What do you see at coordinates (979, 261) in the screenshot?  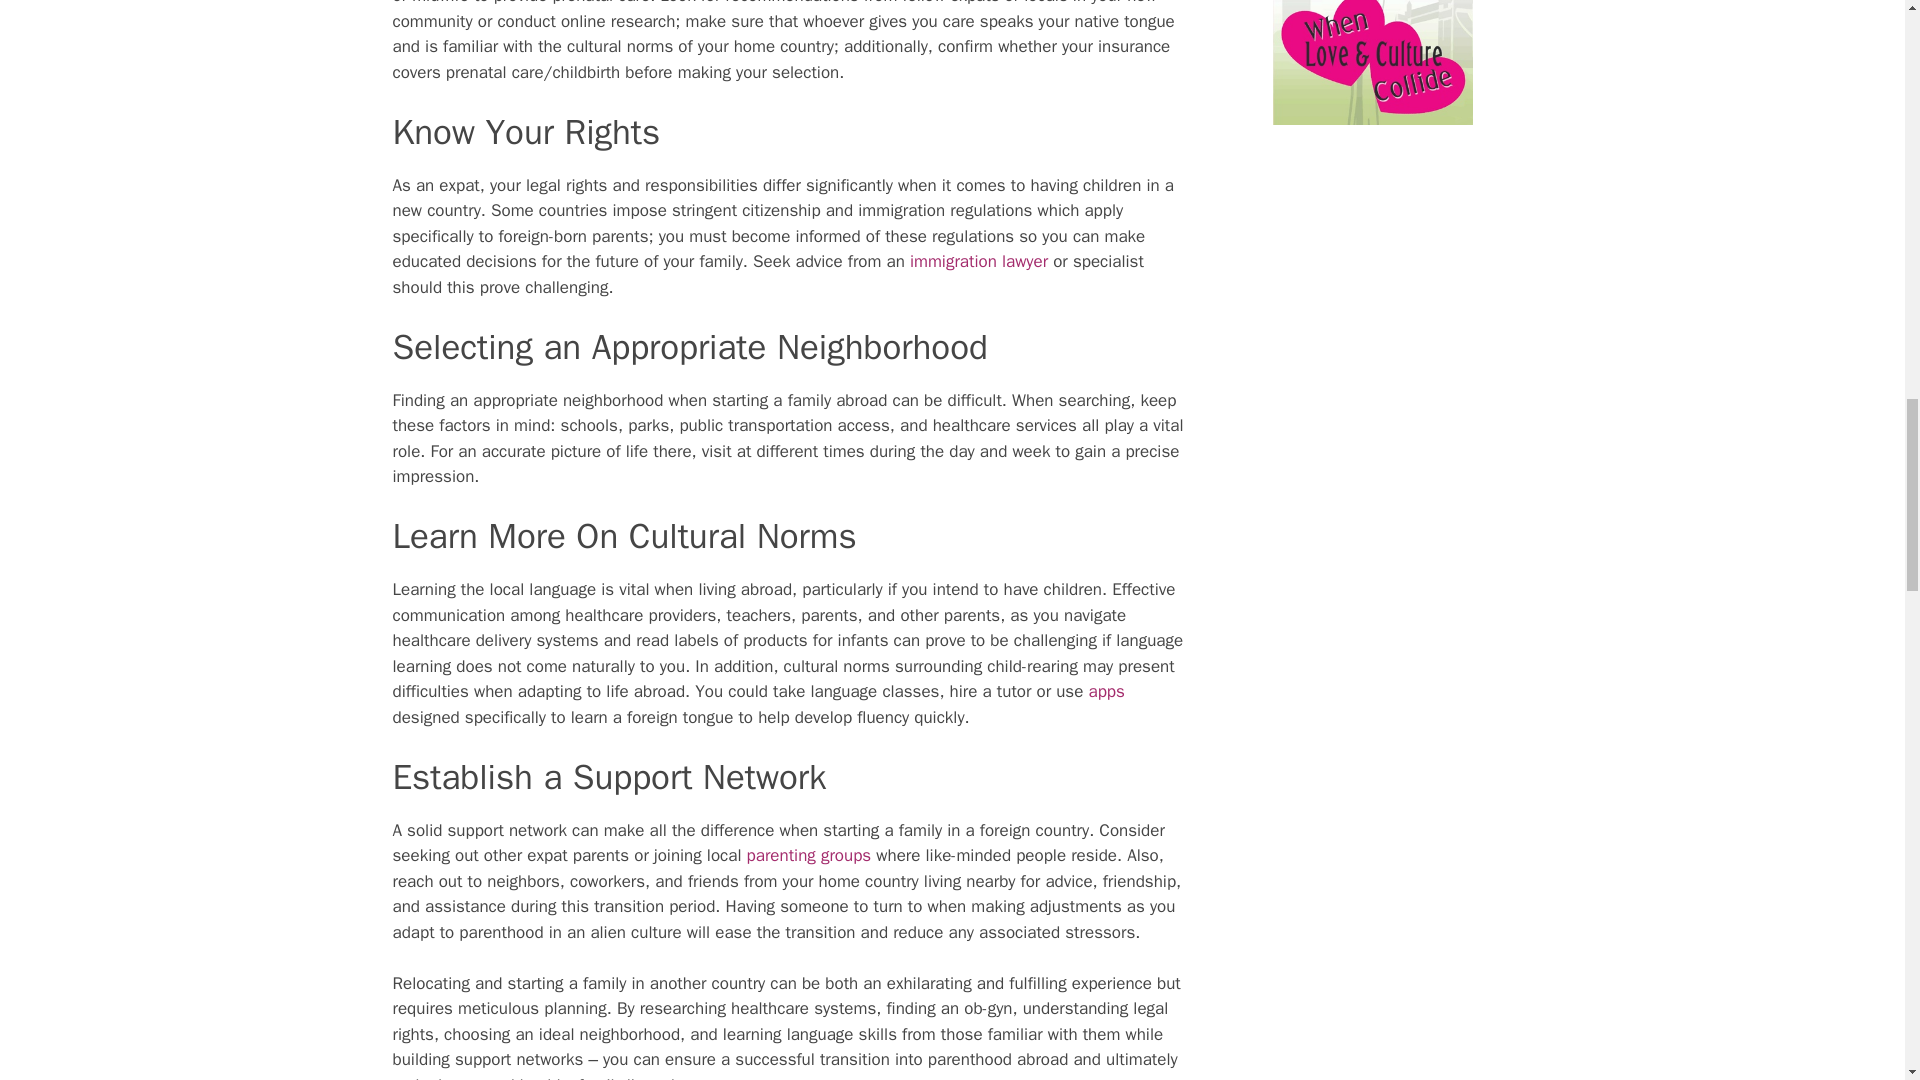 I see `immigration lawyer` at bounding box center [979, 261].